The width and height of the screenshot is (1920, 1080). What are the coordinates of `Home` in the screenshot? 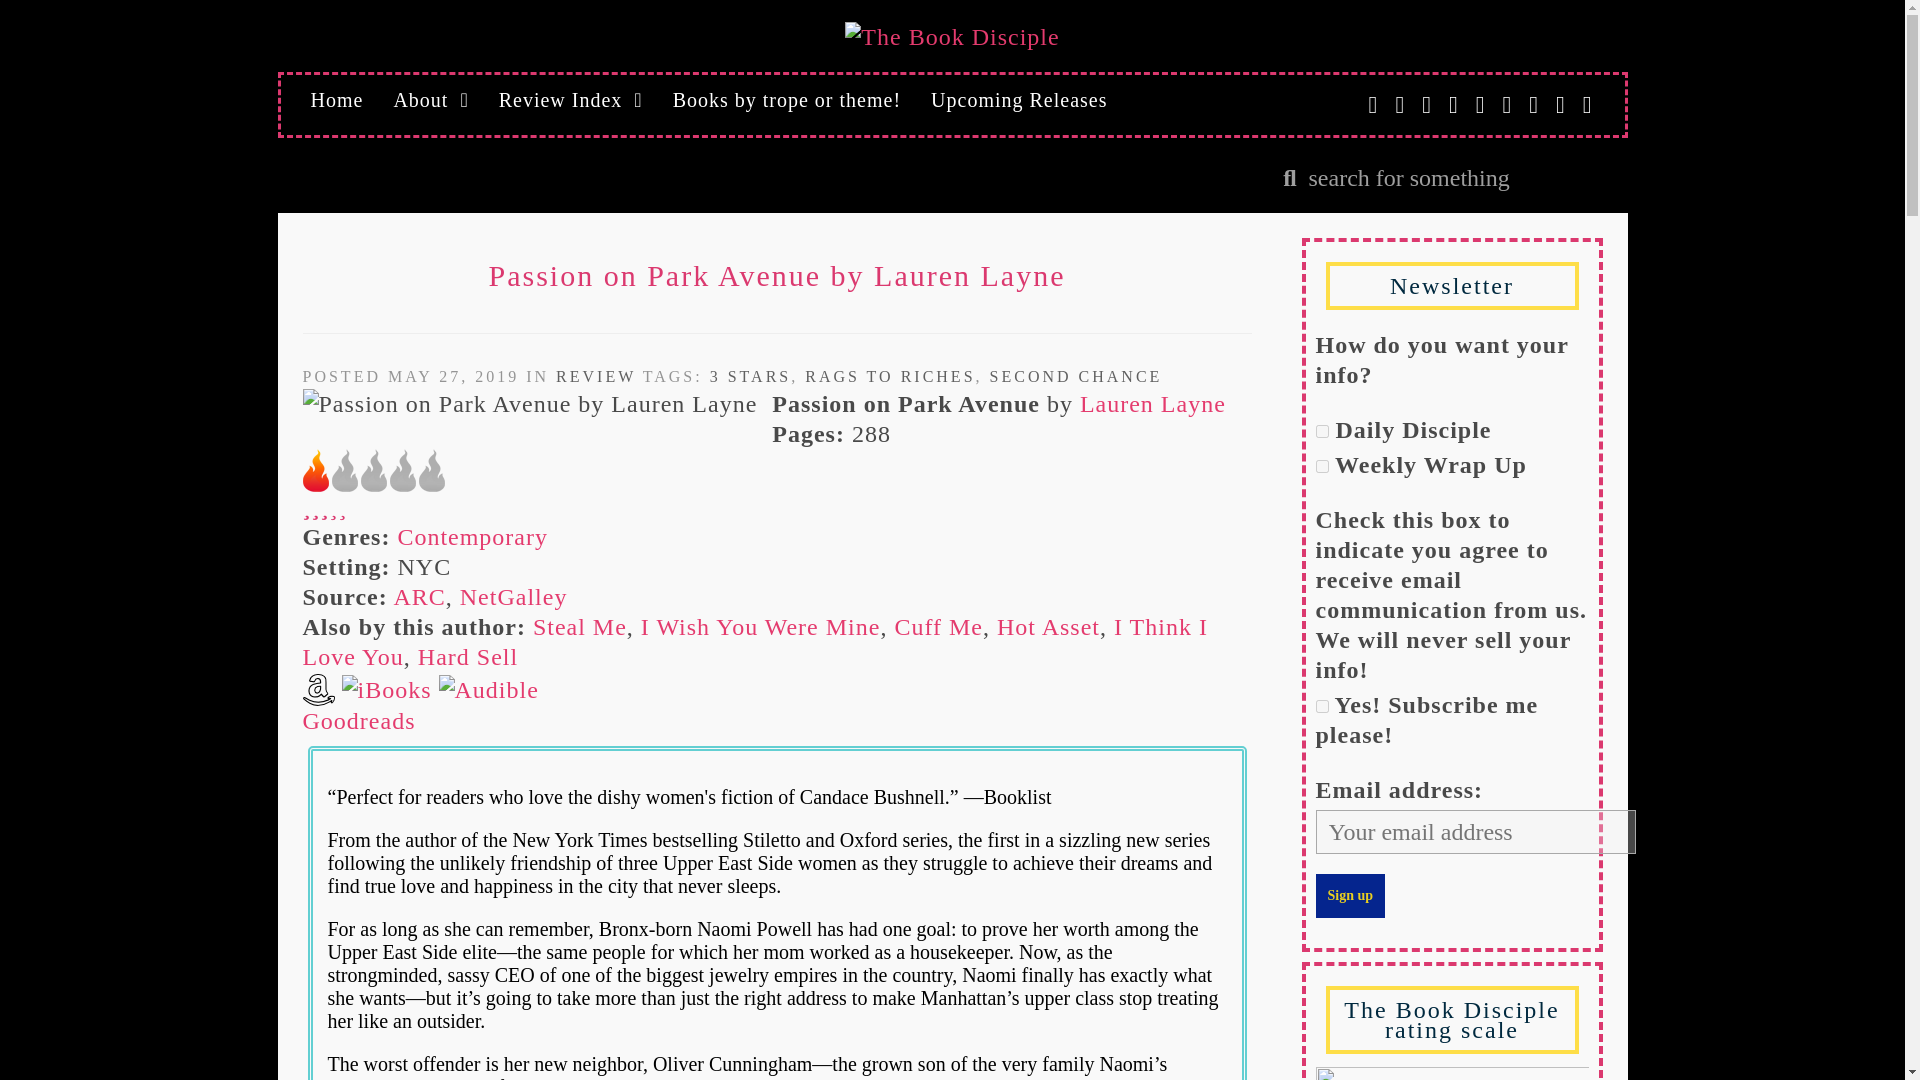 It's located at (336, 100).